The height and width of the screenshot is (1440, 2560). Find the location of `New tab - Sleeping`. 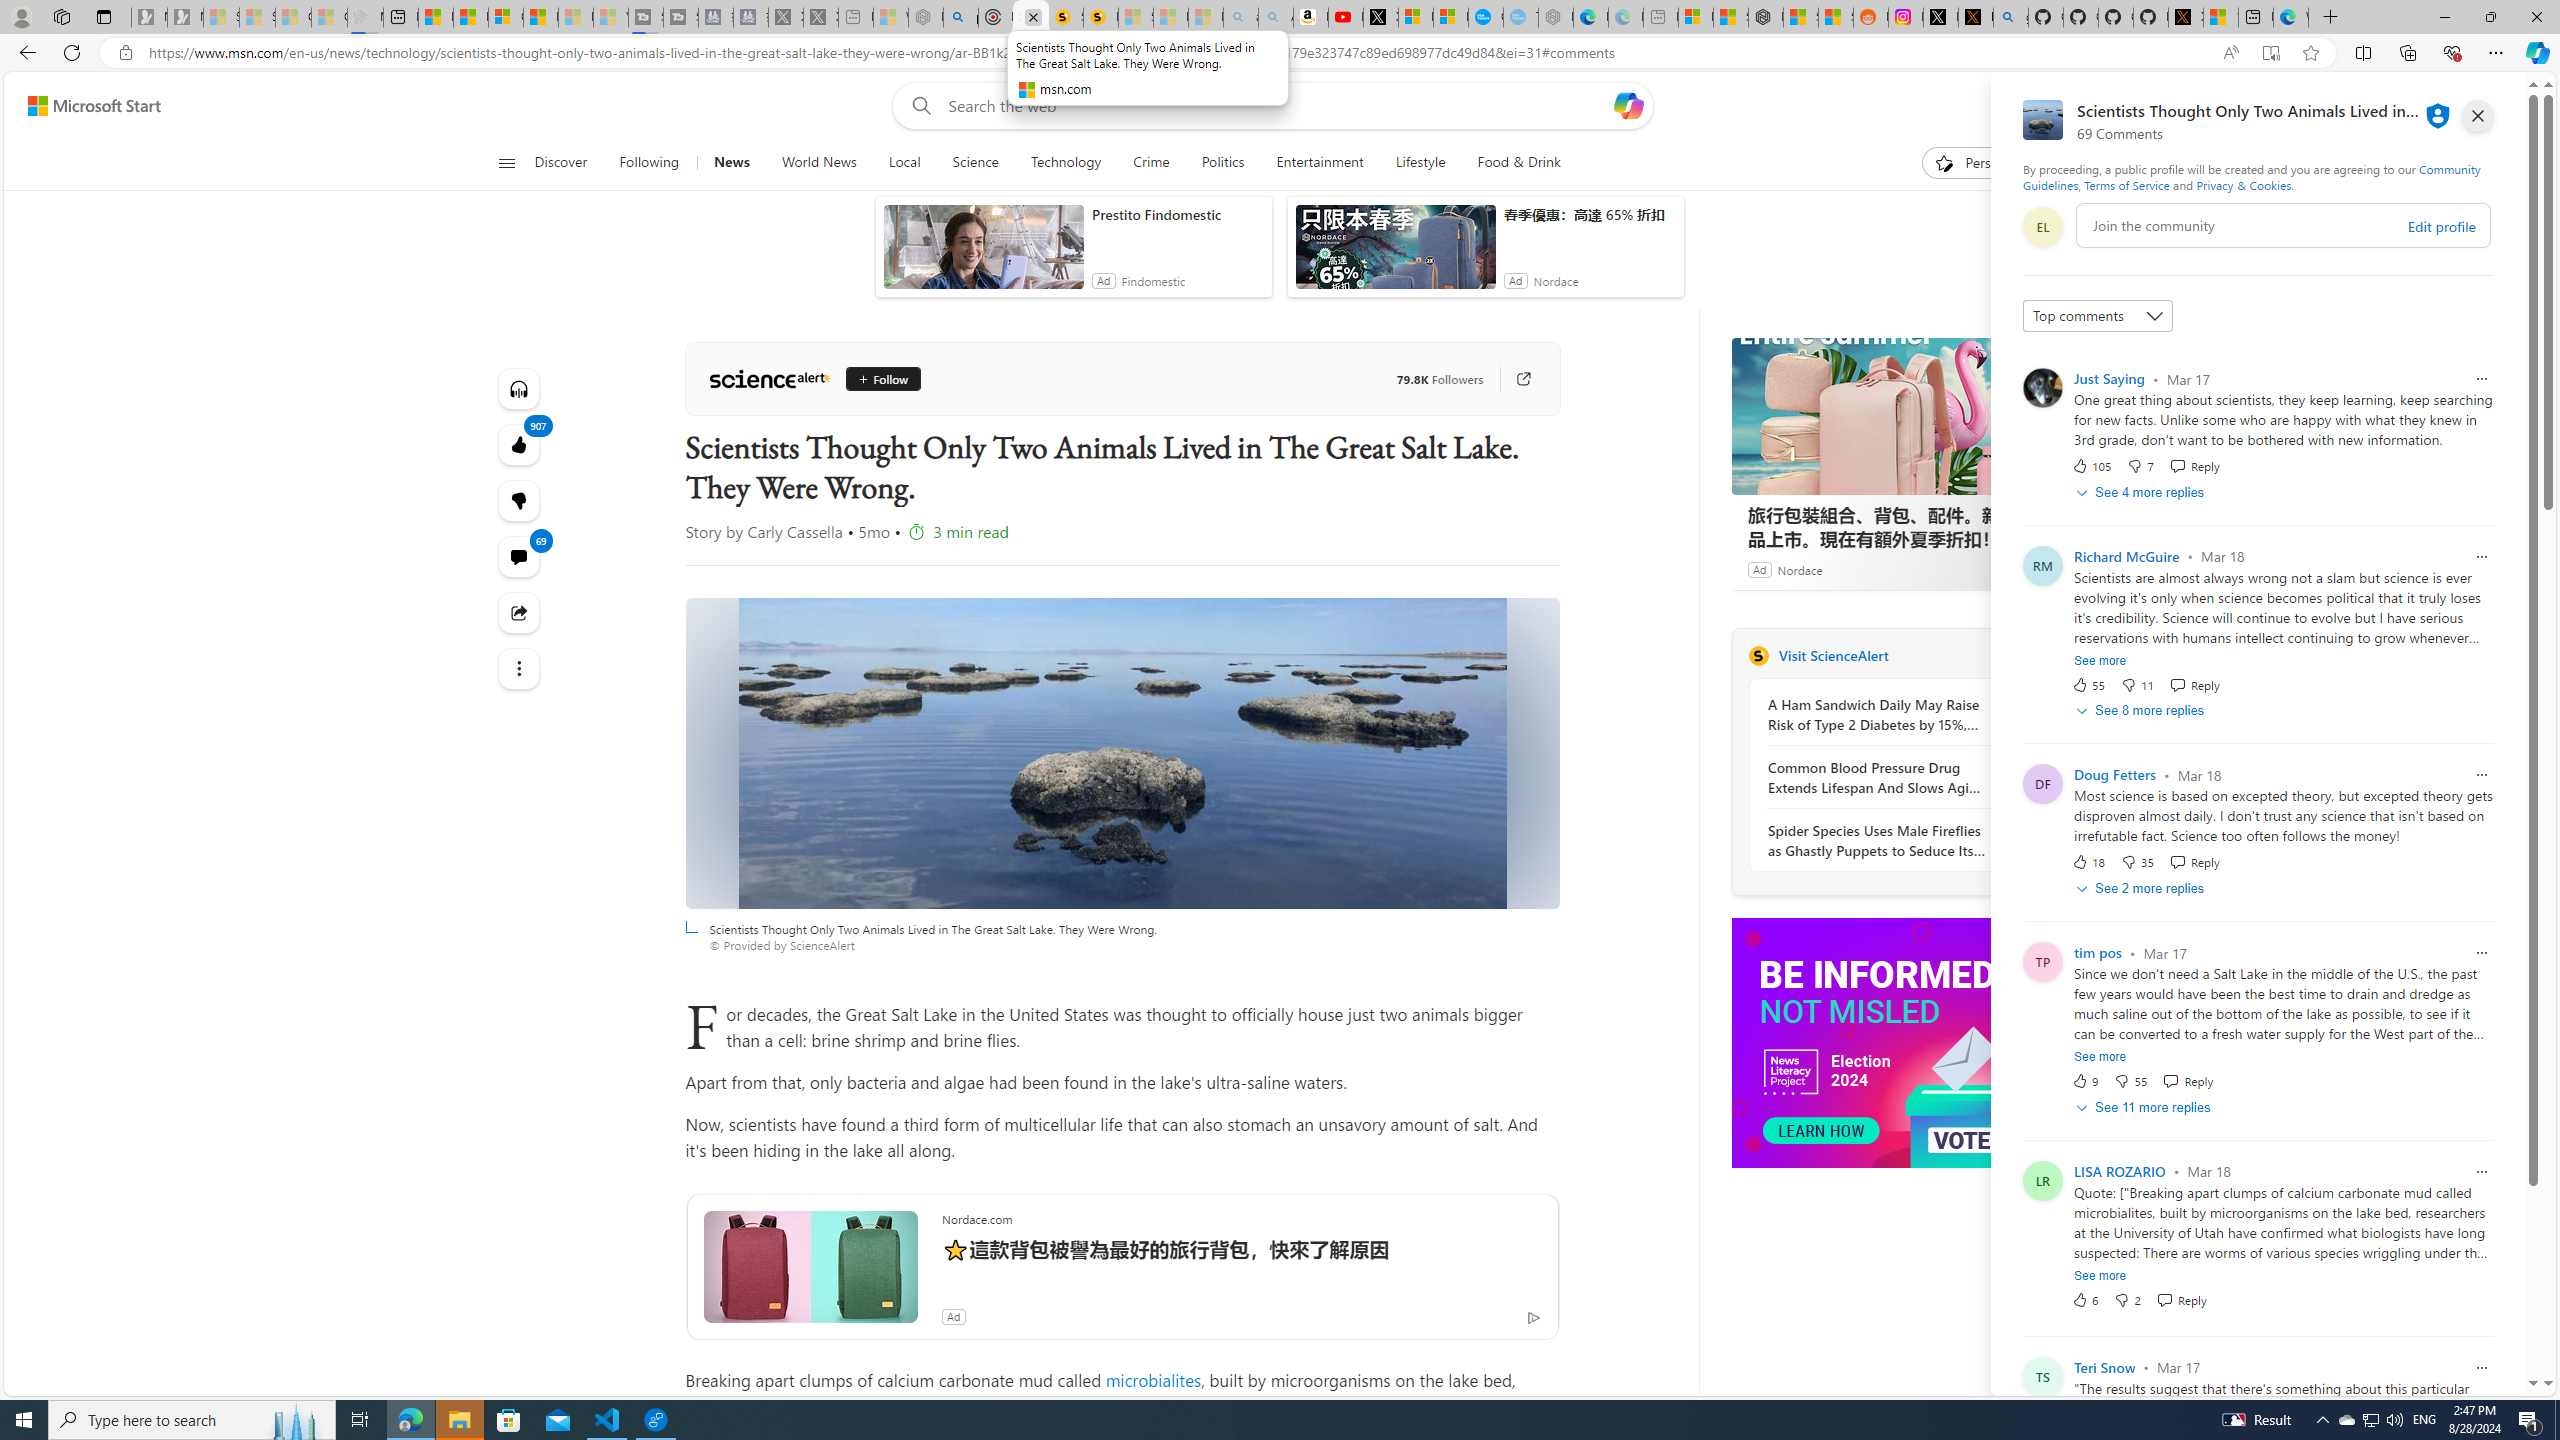

New tab - Sleeping is located at coordinates (1661, 17).